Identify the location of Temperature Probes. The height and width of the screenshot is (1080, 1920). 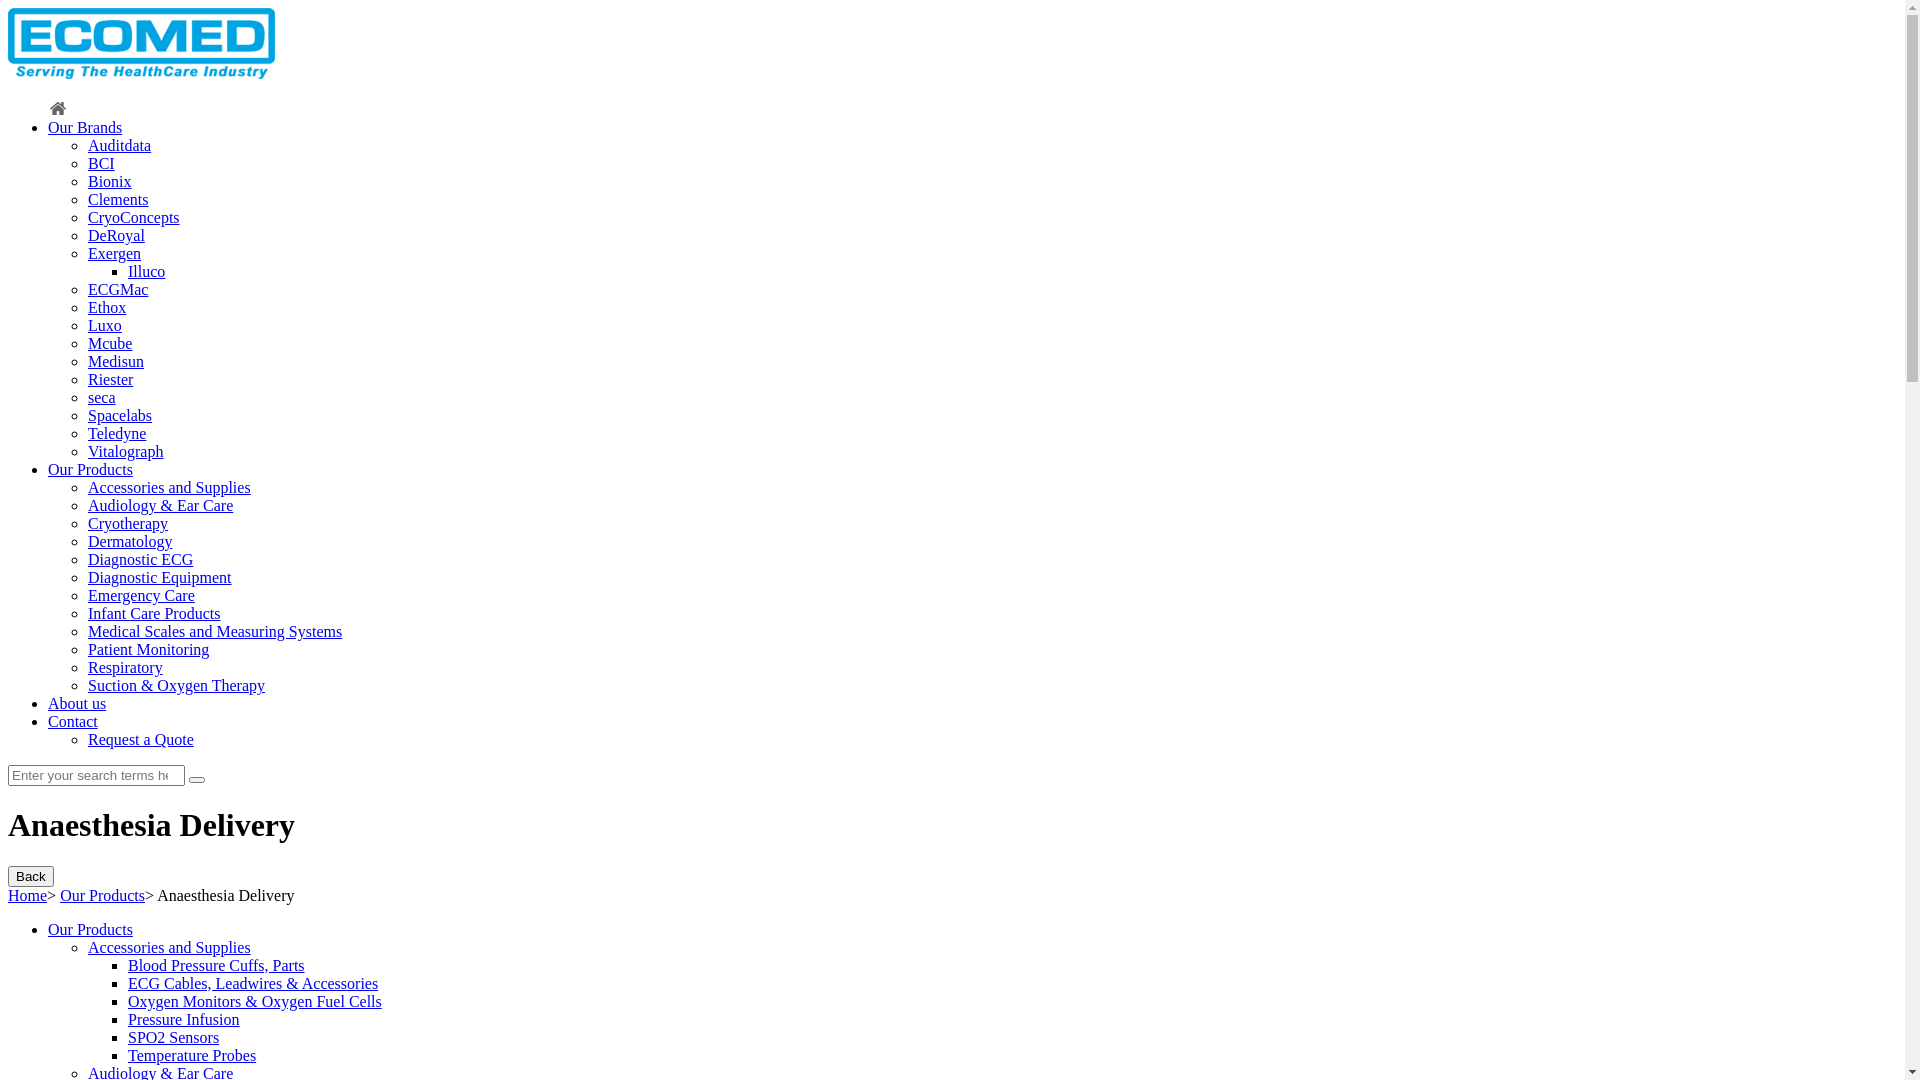
(192, 1056).